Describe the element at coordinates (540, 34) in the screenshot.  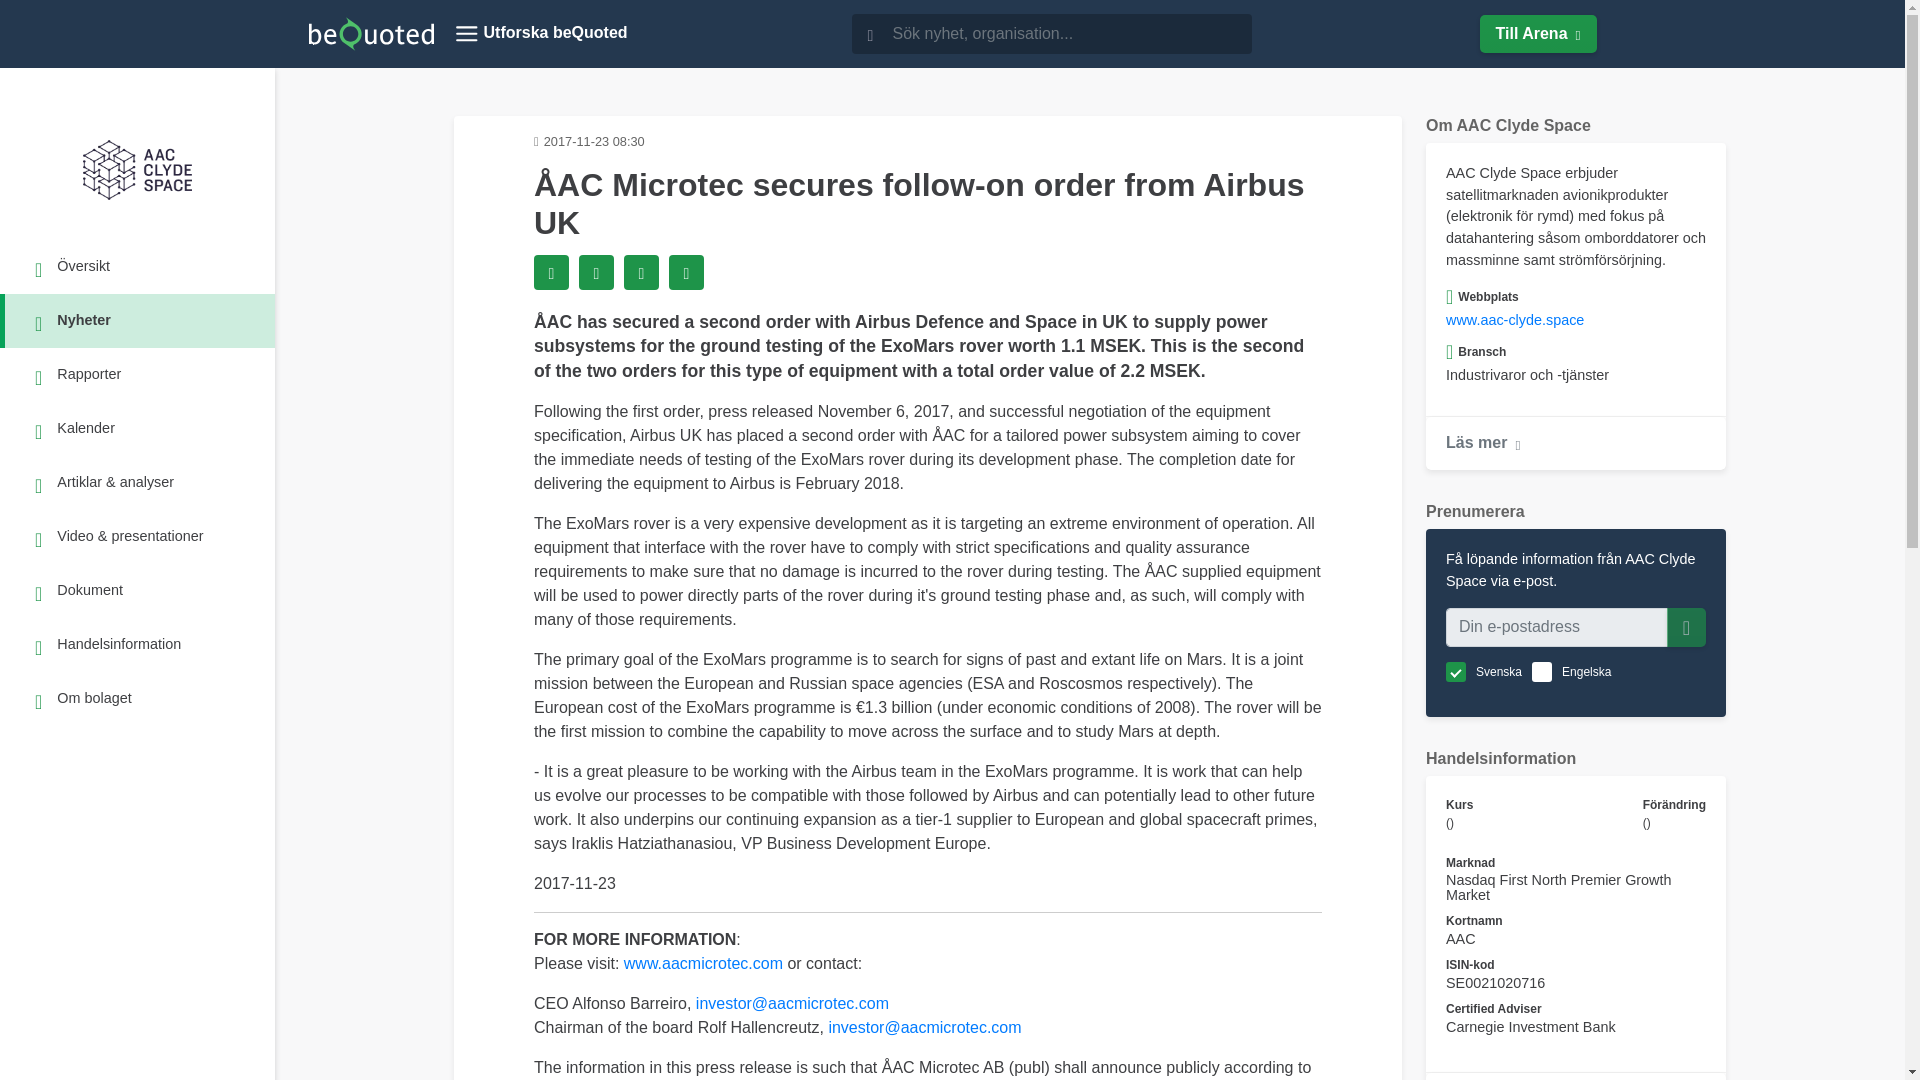
I see `Utforska beQuoted` at that location.